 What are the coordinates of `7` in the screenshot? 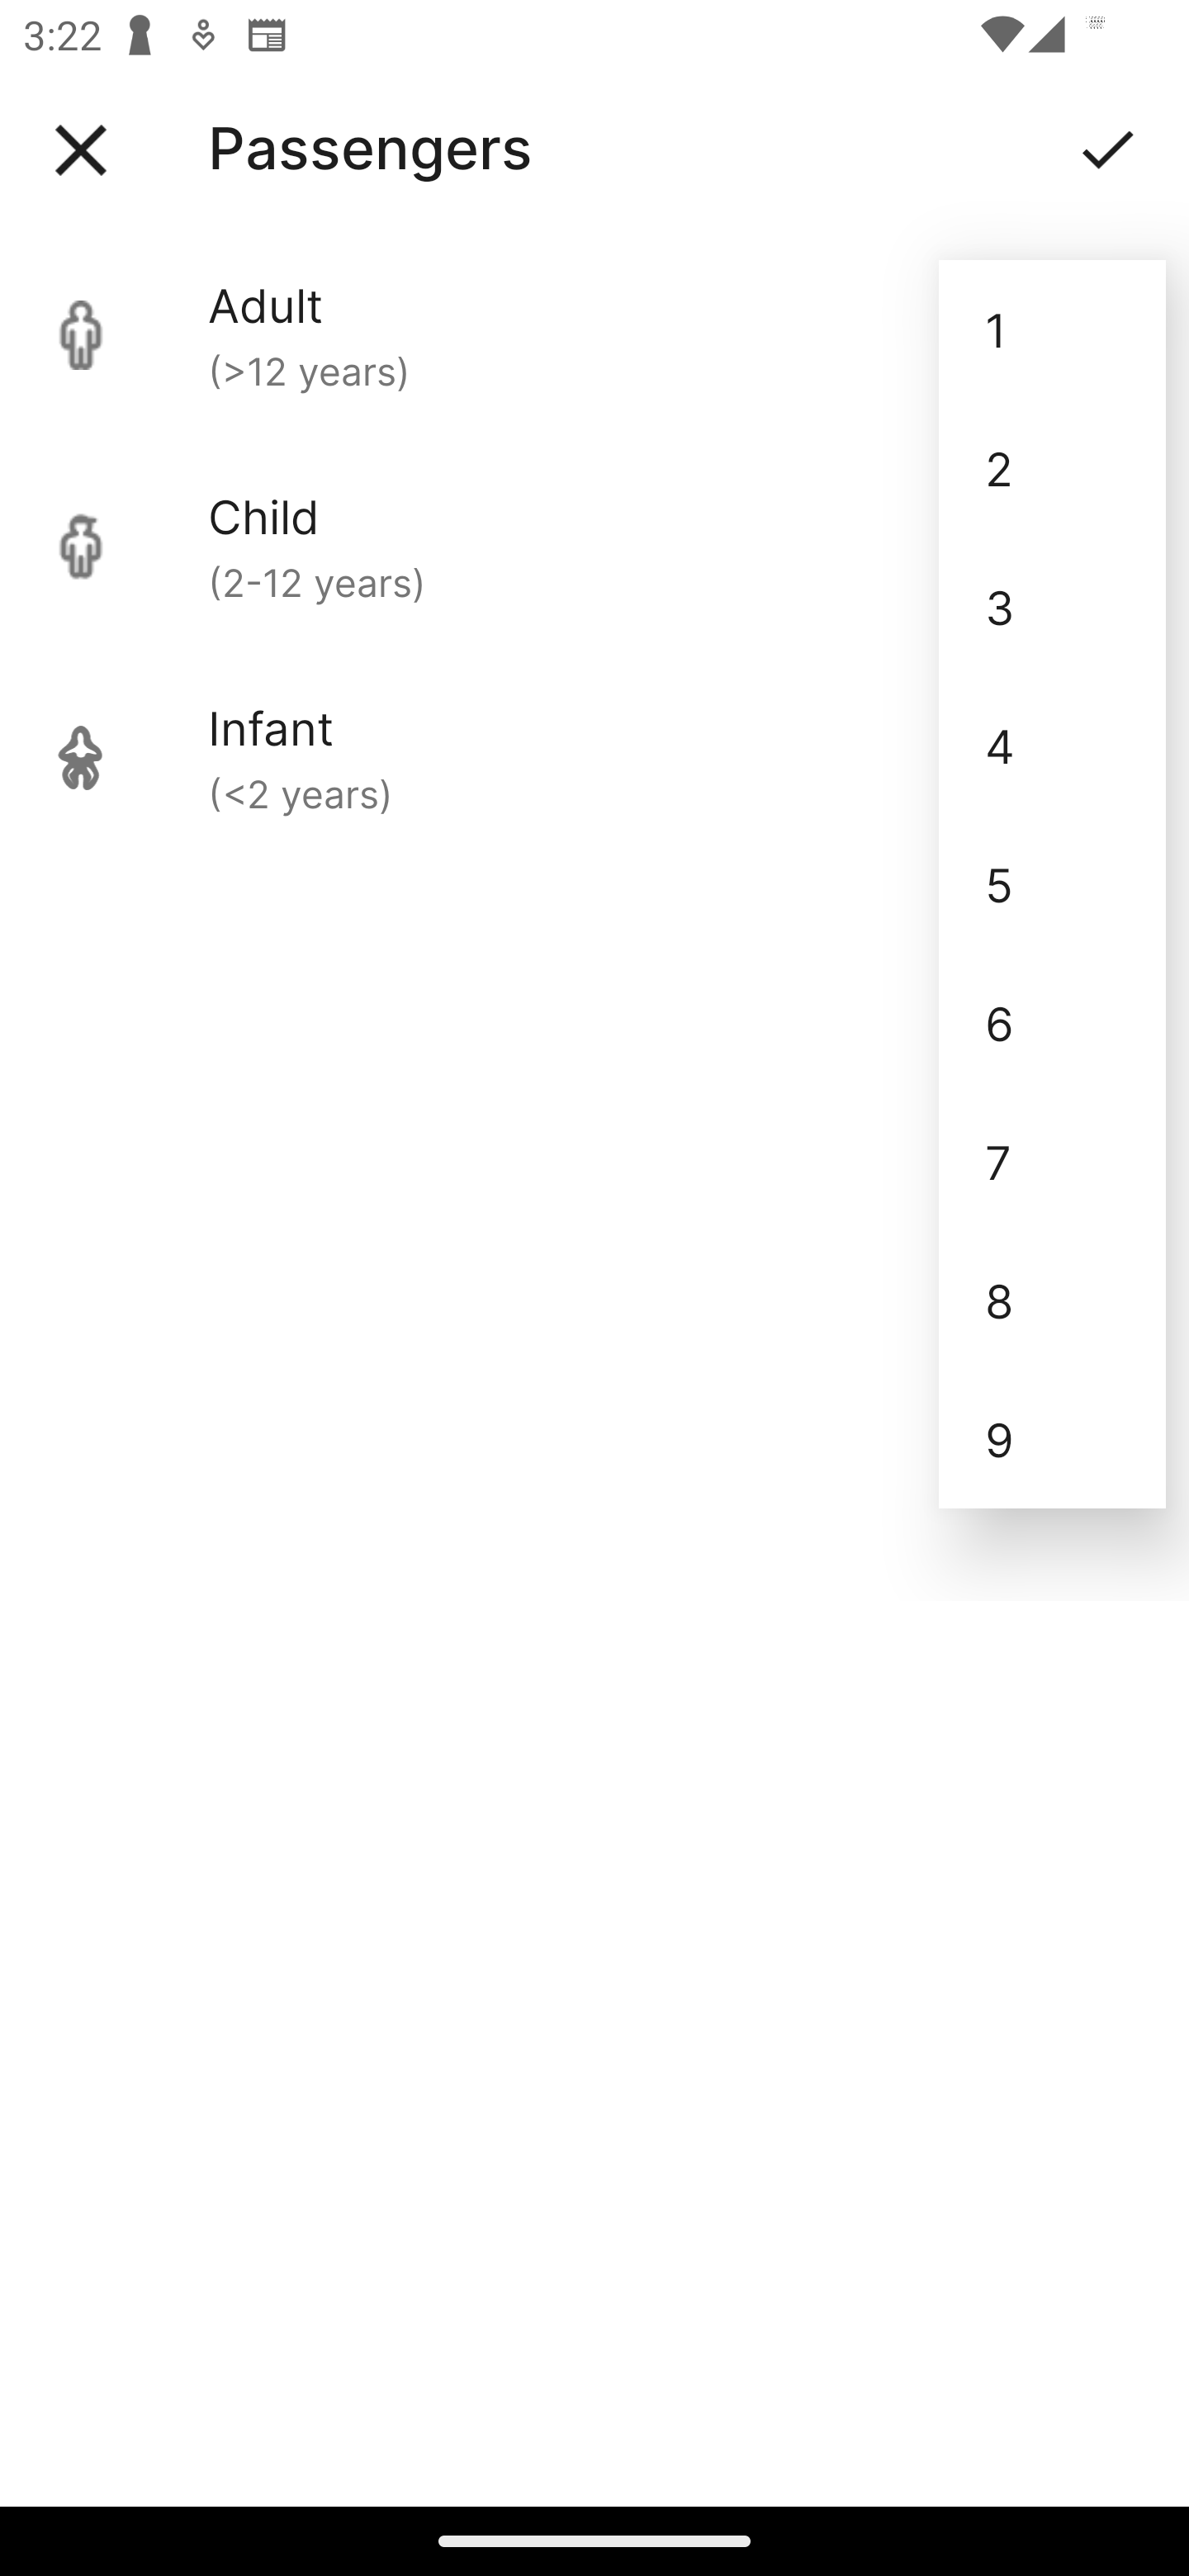 It's located at (1052, 1161).